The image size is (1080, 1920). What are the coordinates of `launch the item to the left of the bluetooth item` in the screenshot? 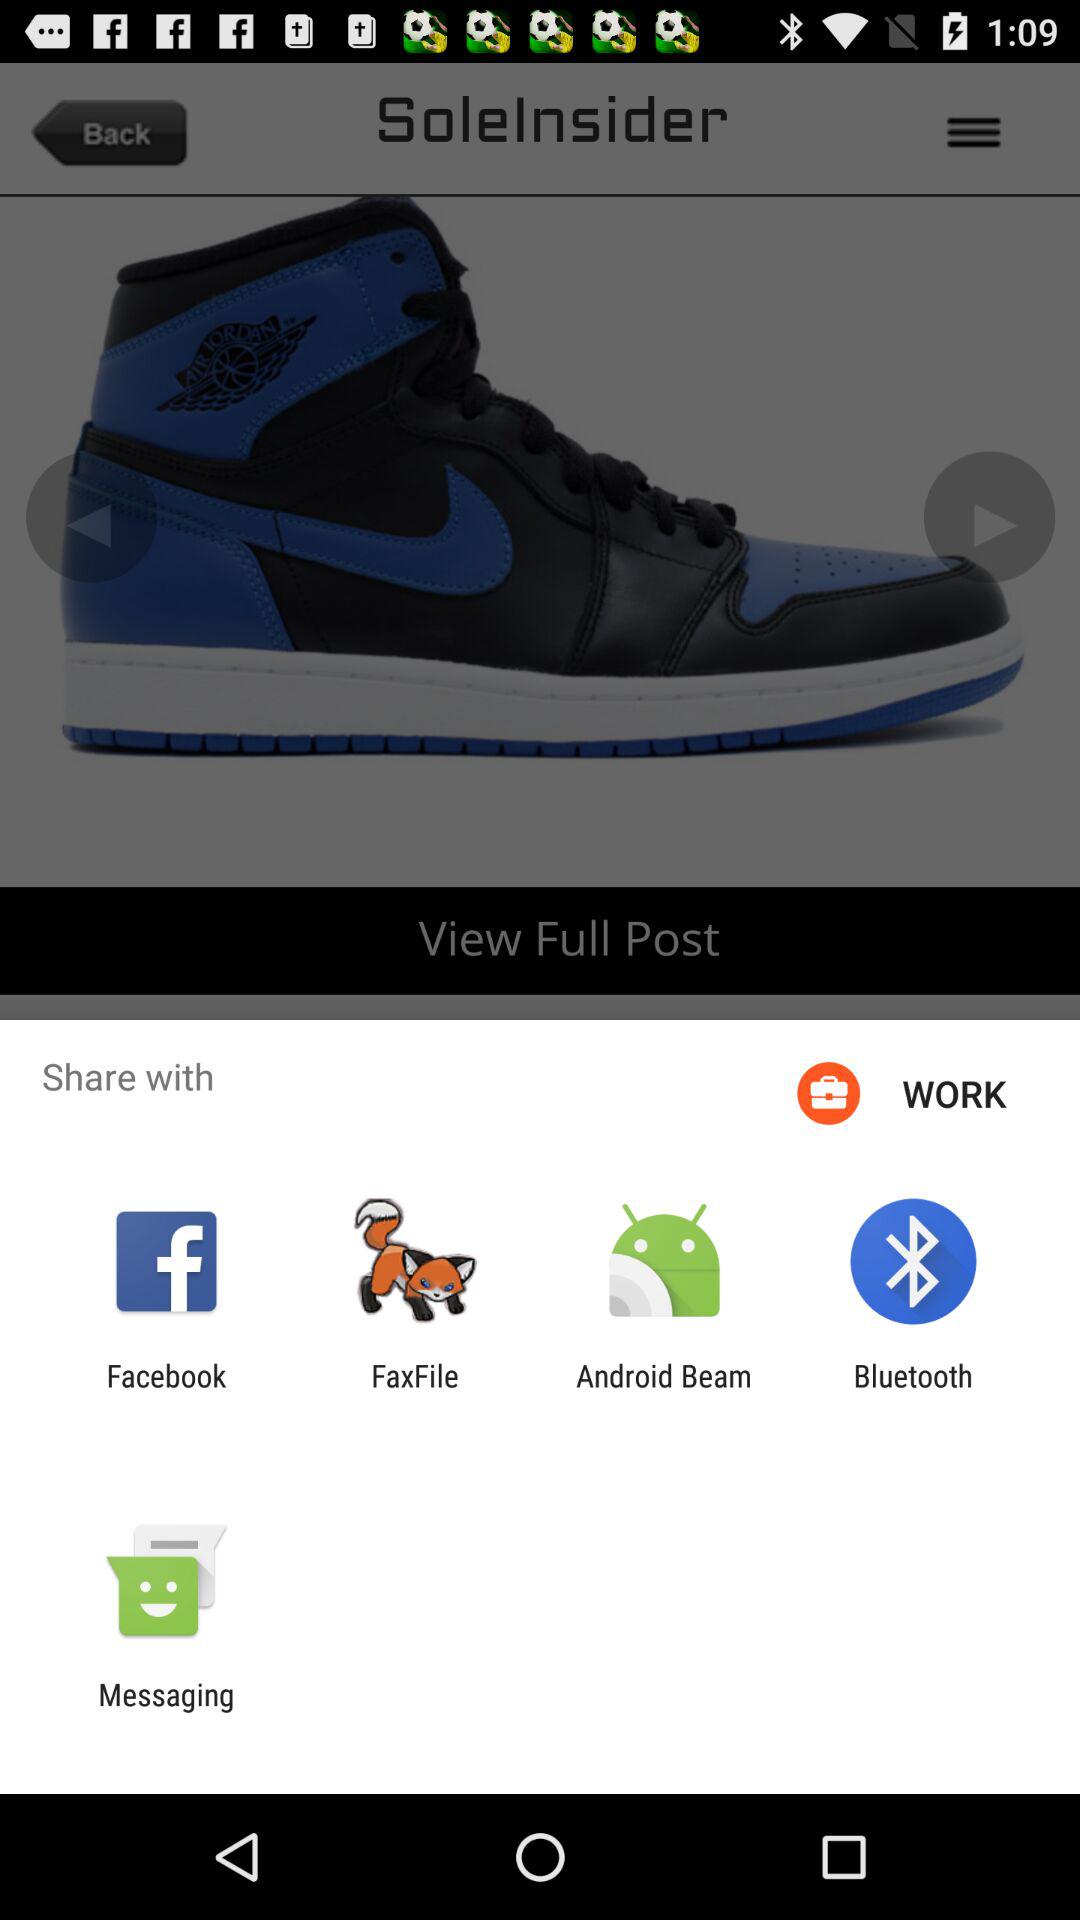 It's located at (664, 1393).